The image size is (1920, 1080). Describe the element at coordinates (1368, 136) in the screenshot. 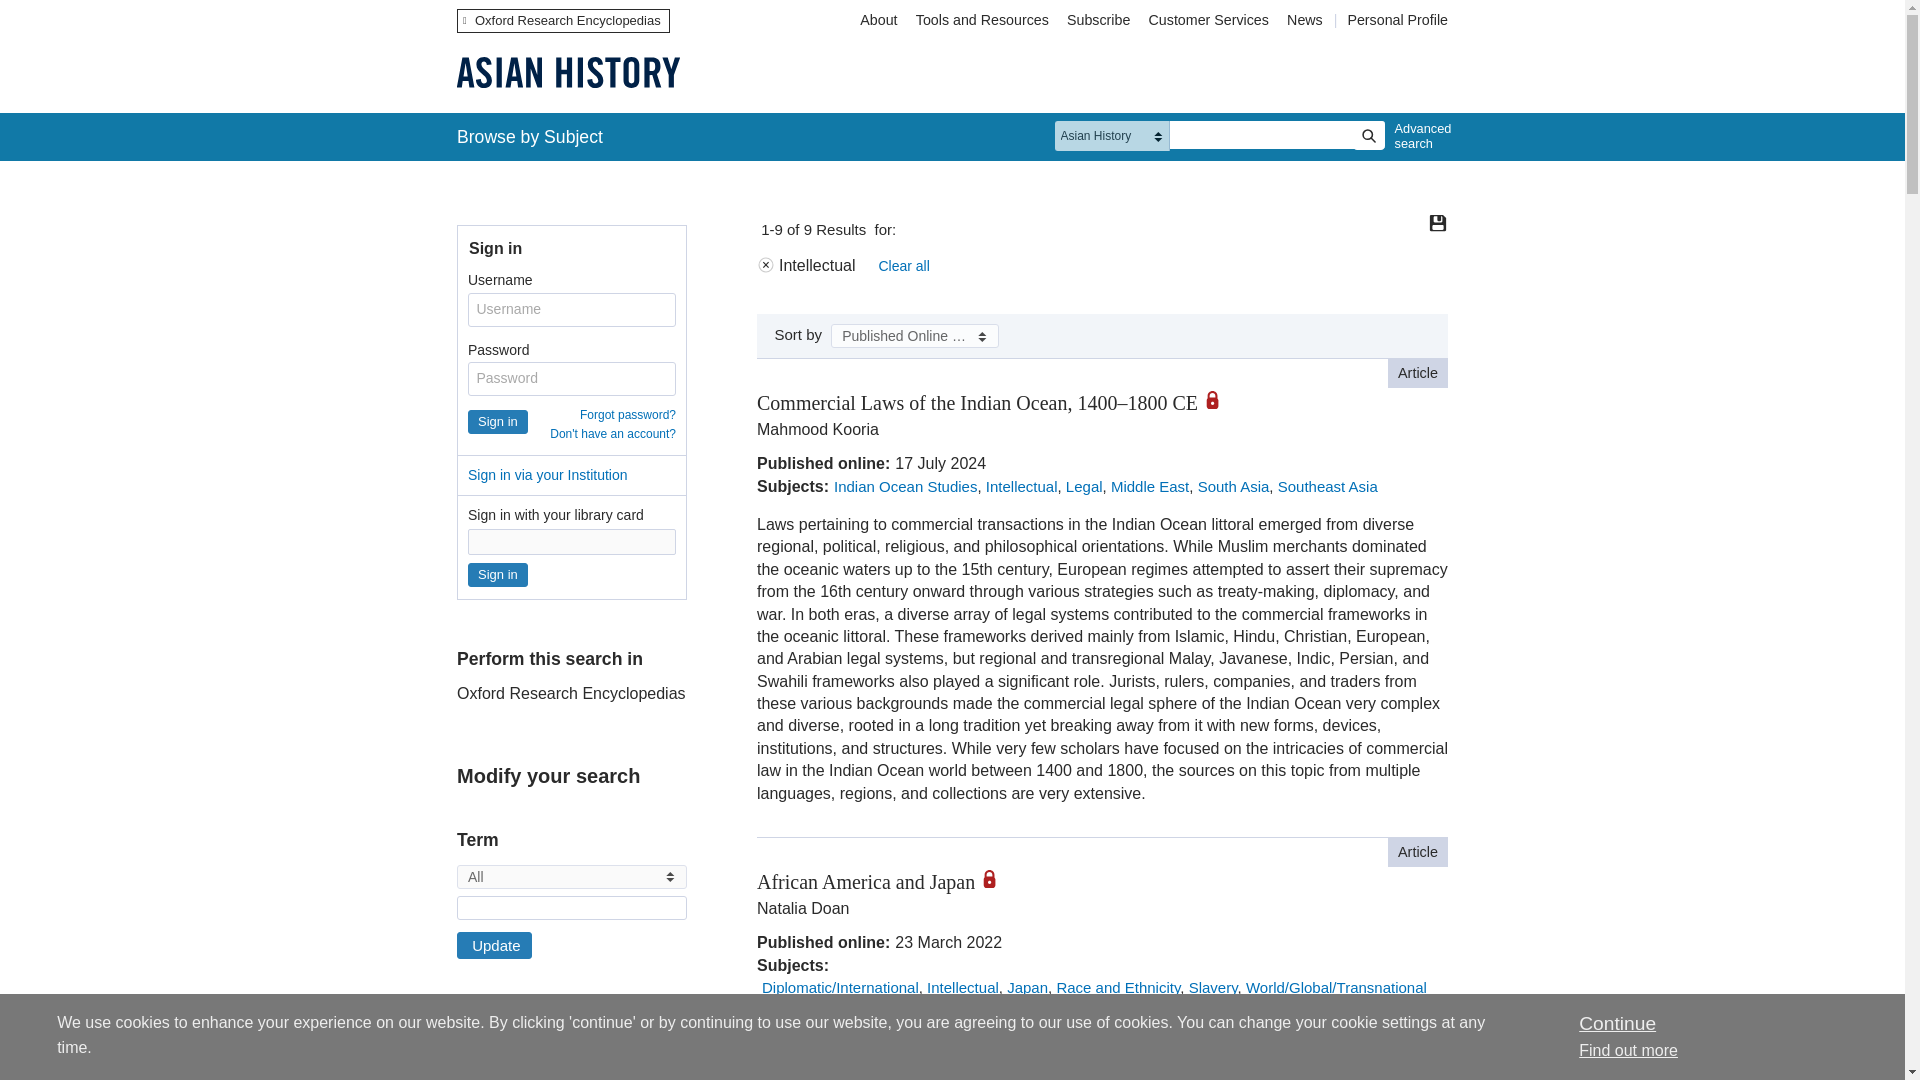

I see `Search` at that location.